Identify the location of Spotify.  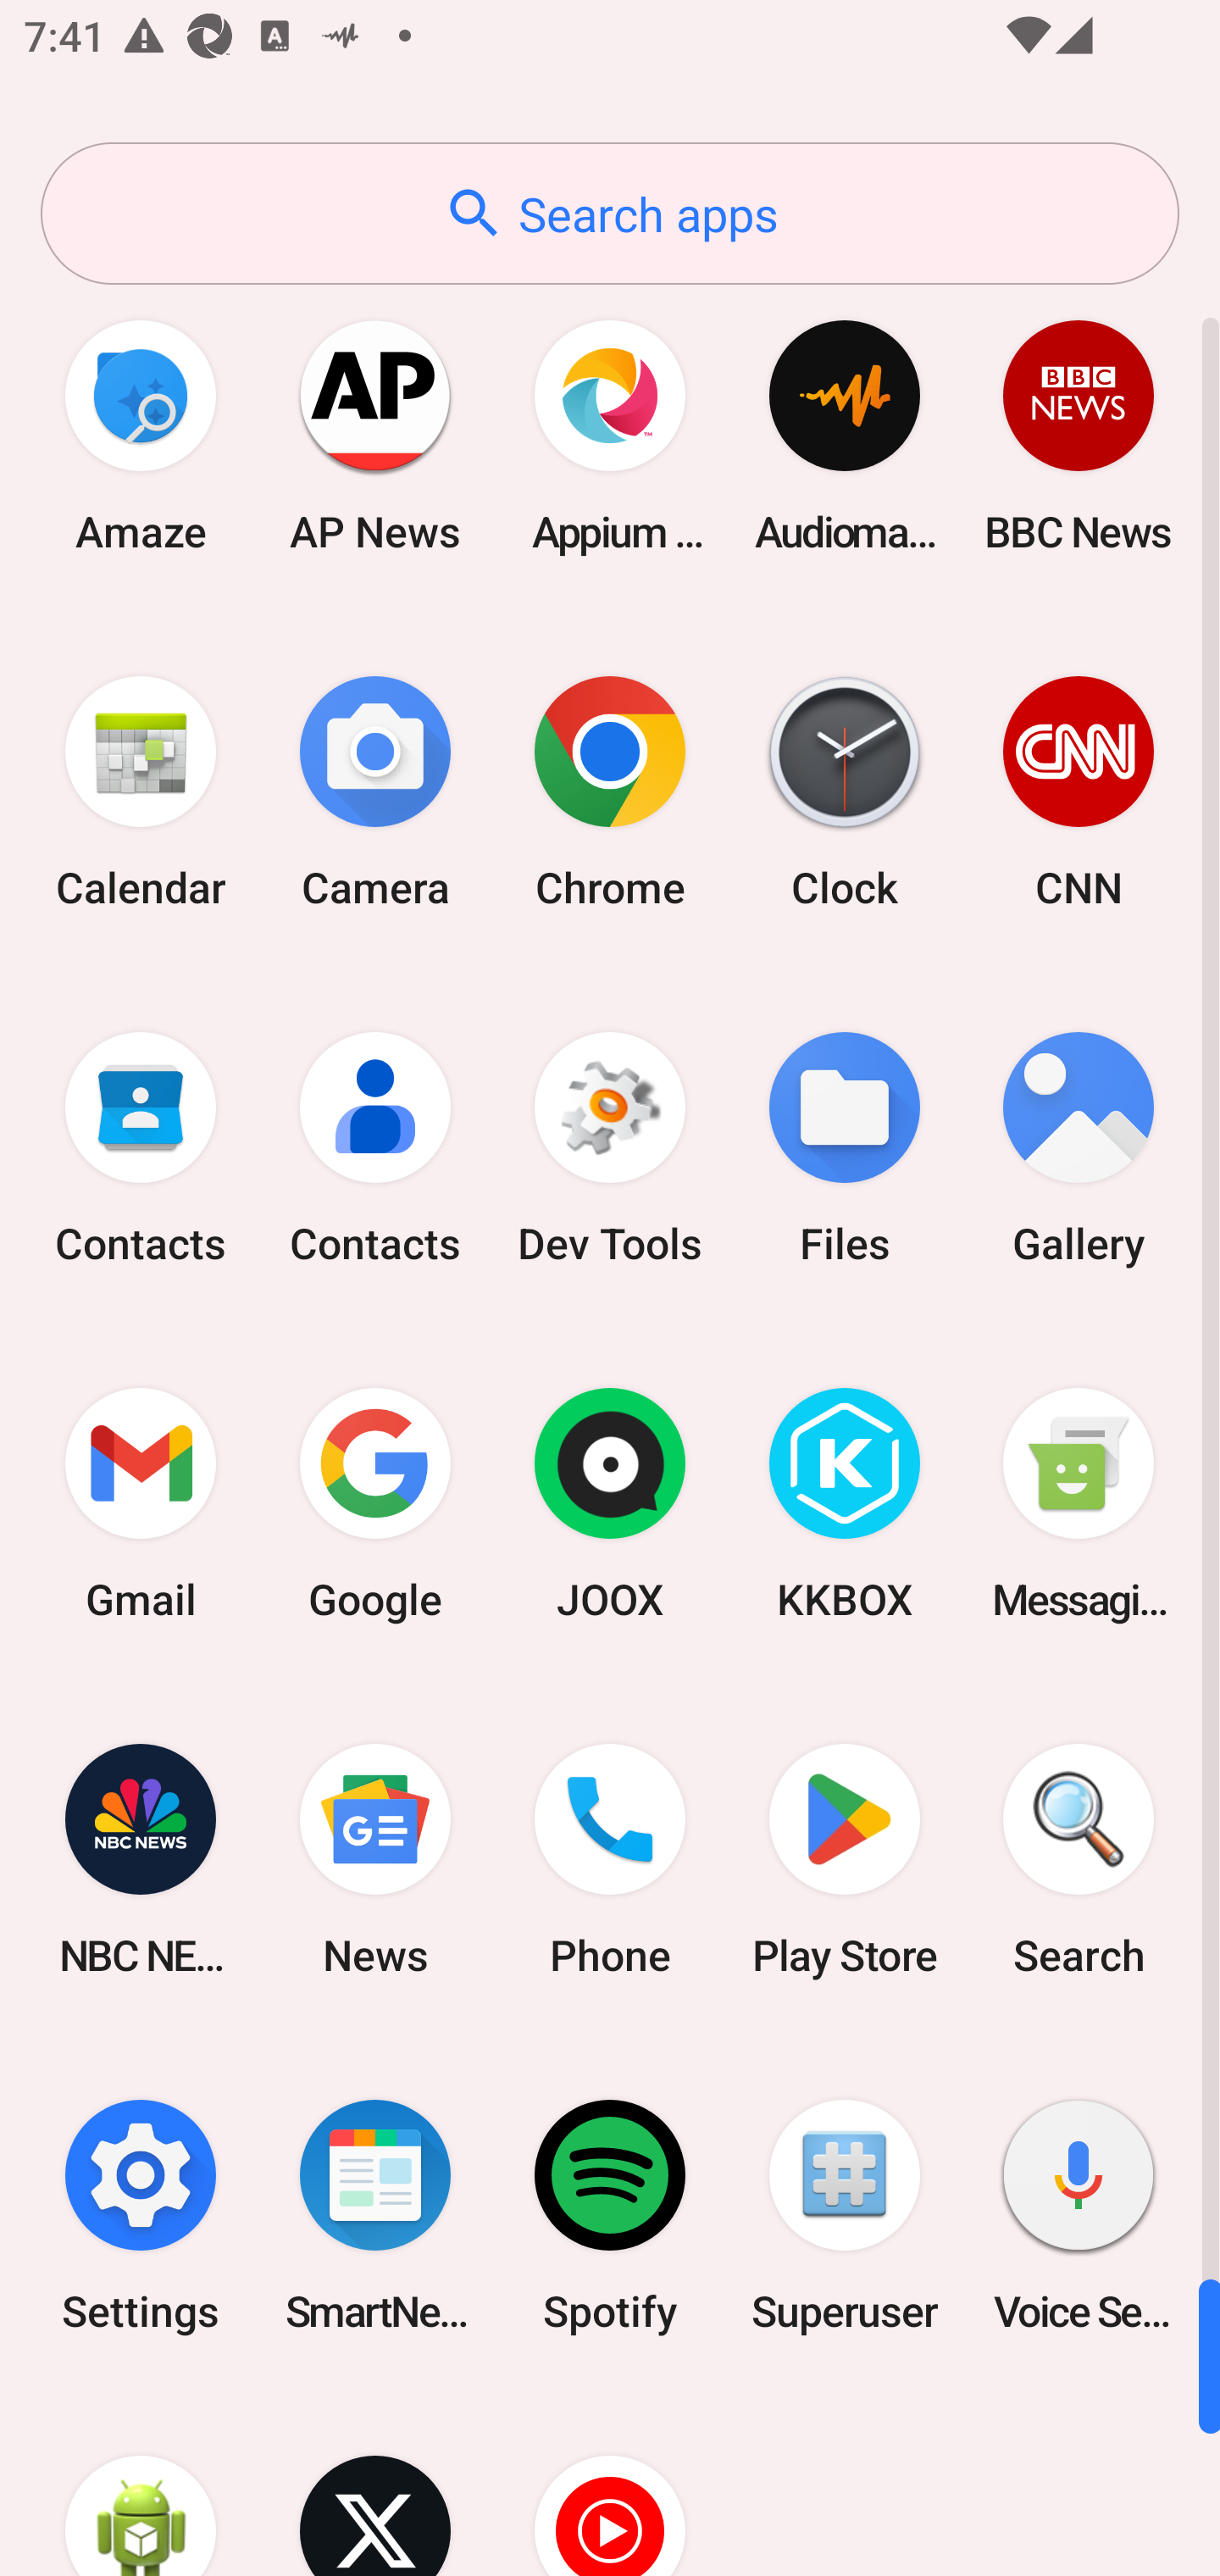
(610, 2215).